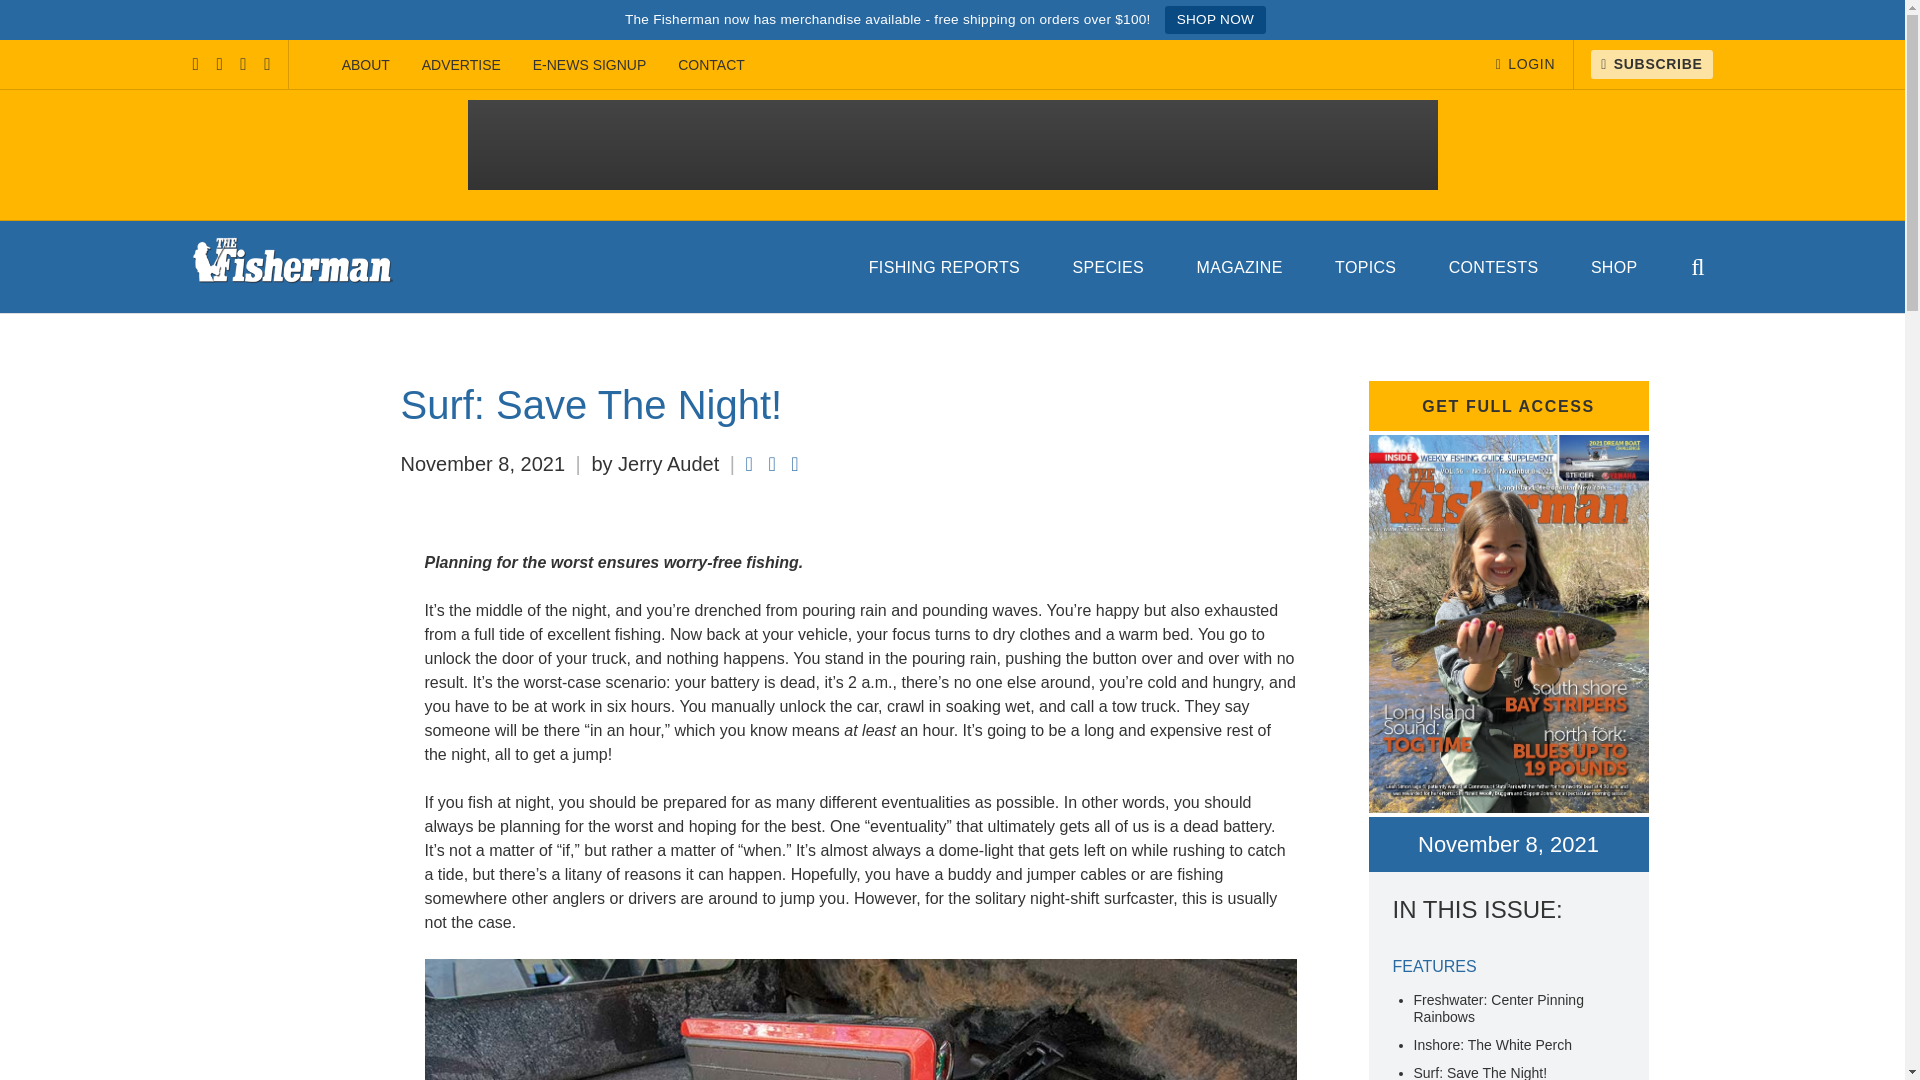 This screenshot has height=1080, width=1920. Describe the element at coordinates (1108, 267) in the screenshot. I see `SPECIES` at that location.